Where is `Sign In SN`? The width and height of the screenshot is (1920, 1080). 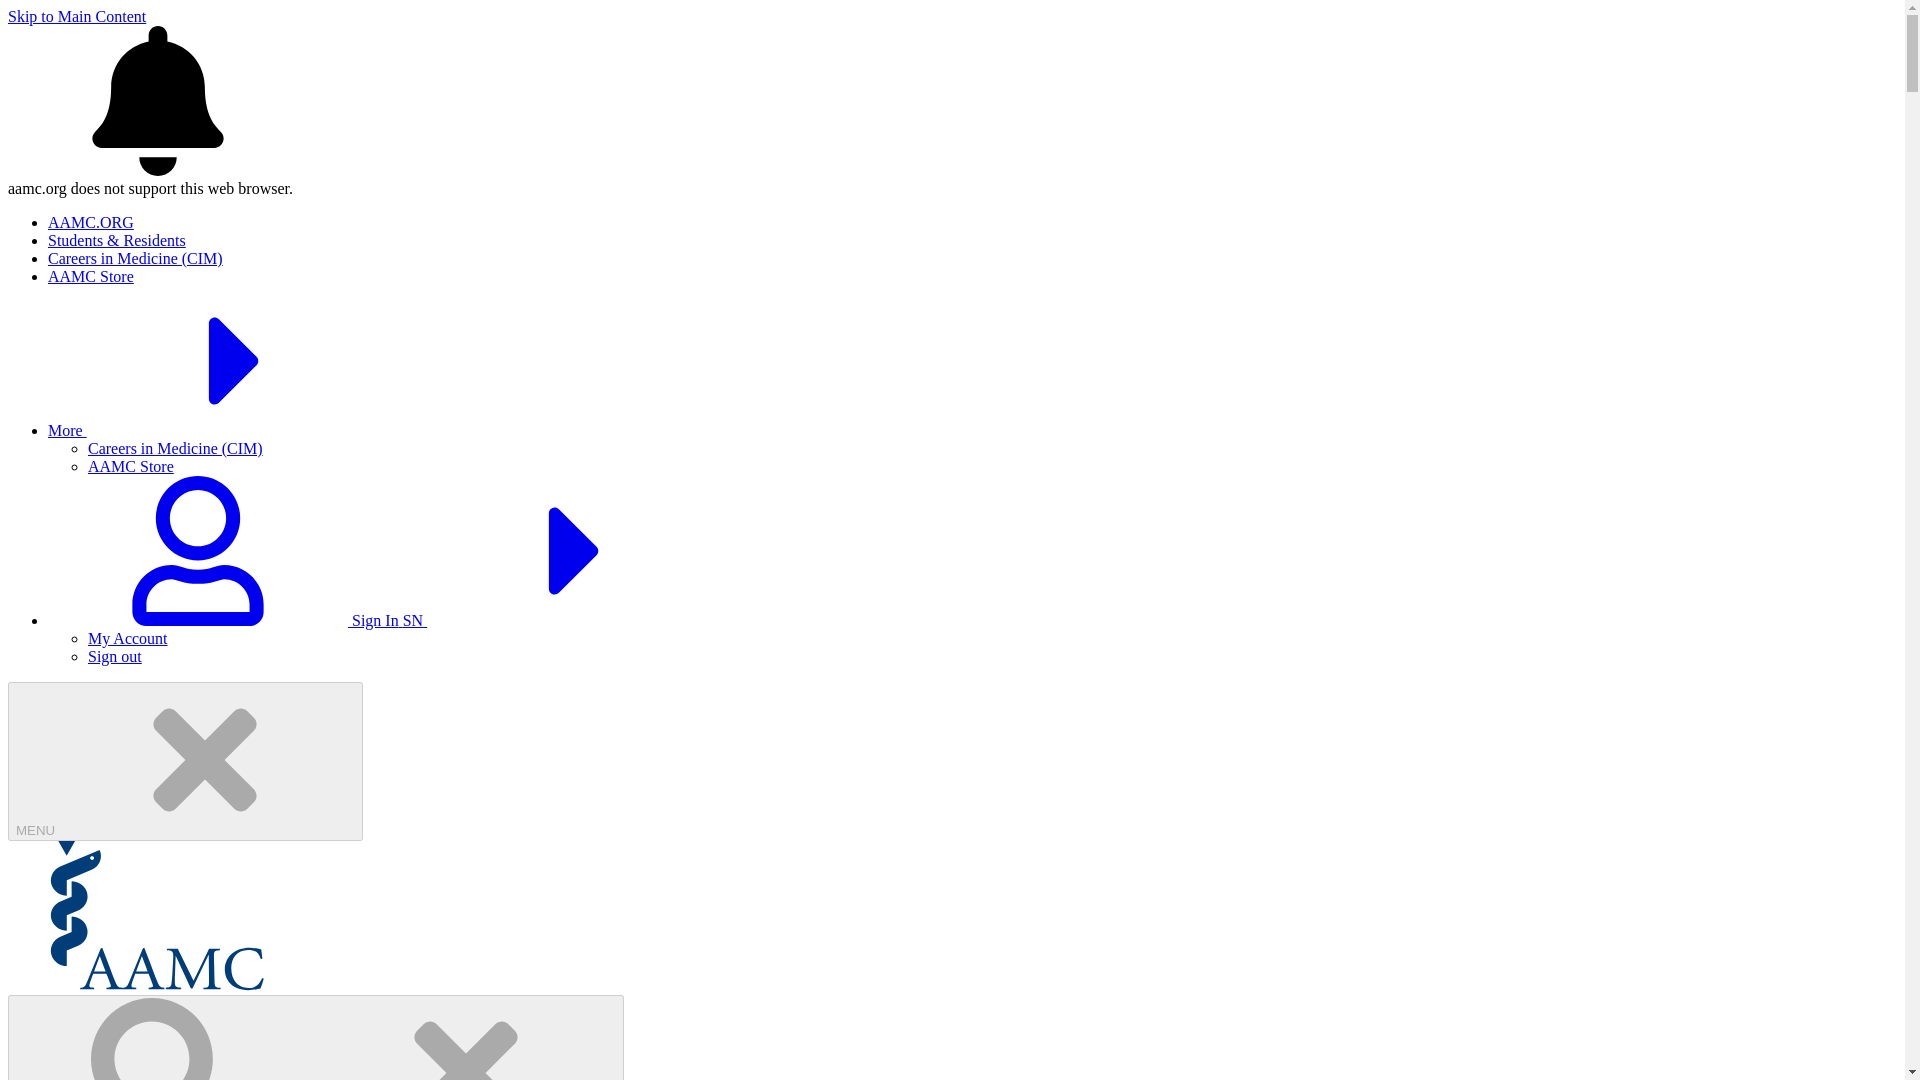
Sign In SN is located at coordinates (388, 620).